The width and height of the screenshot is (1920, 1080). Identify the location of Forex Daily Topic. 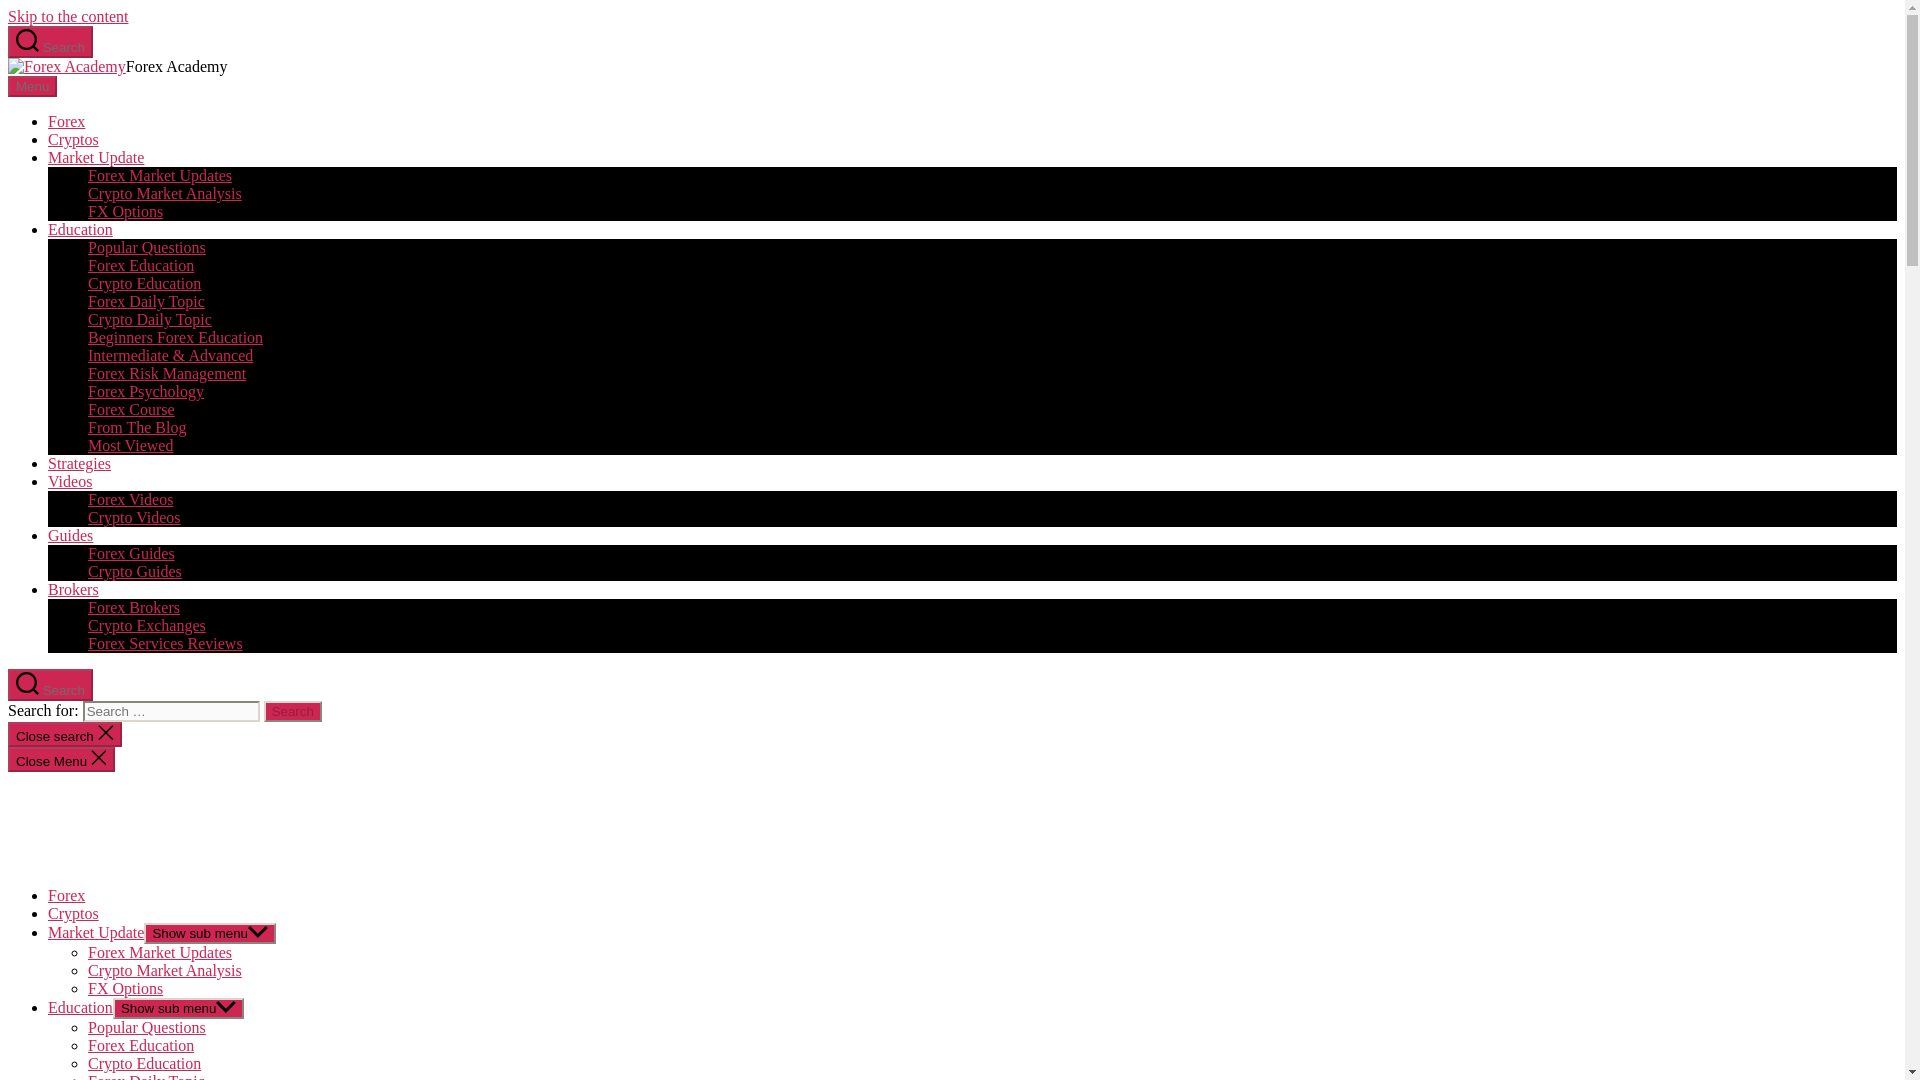
(146, 300).